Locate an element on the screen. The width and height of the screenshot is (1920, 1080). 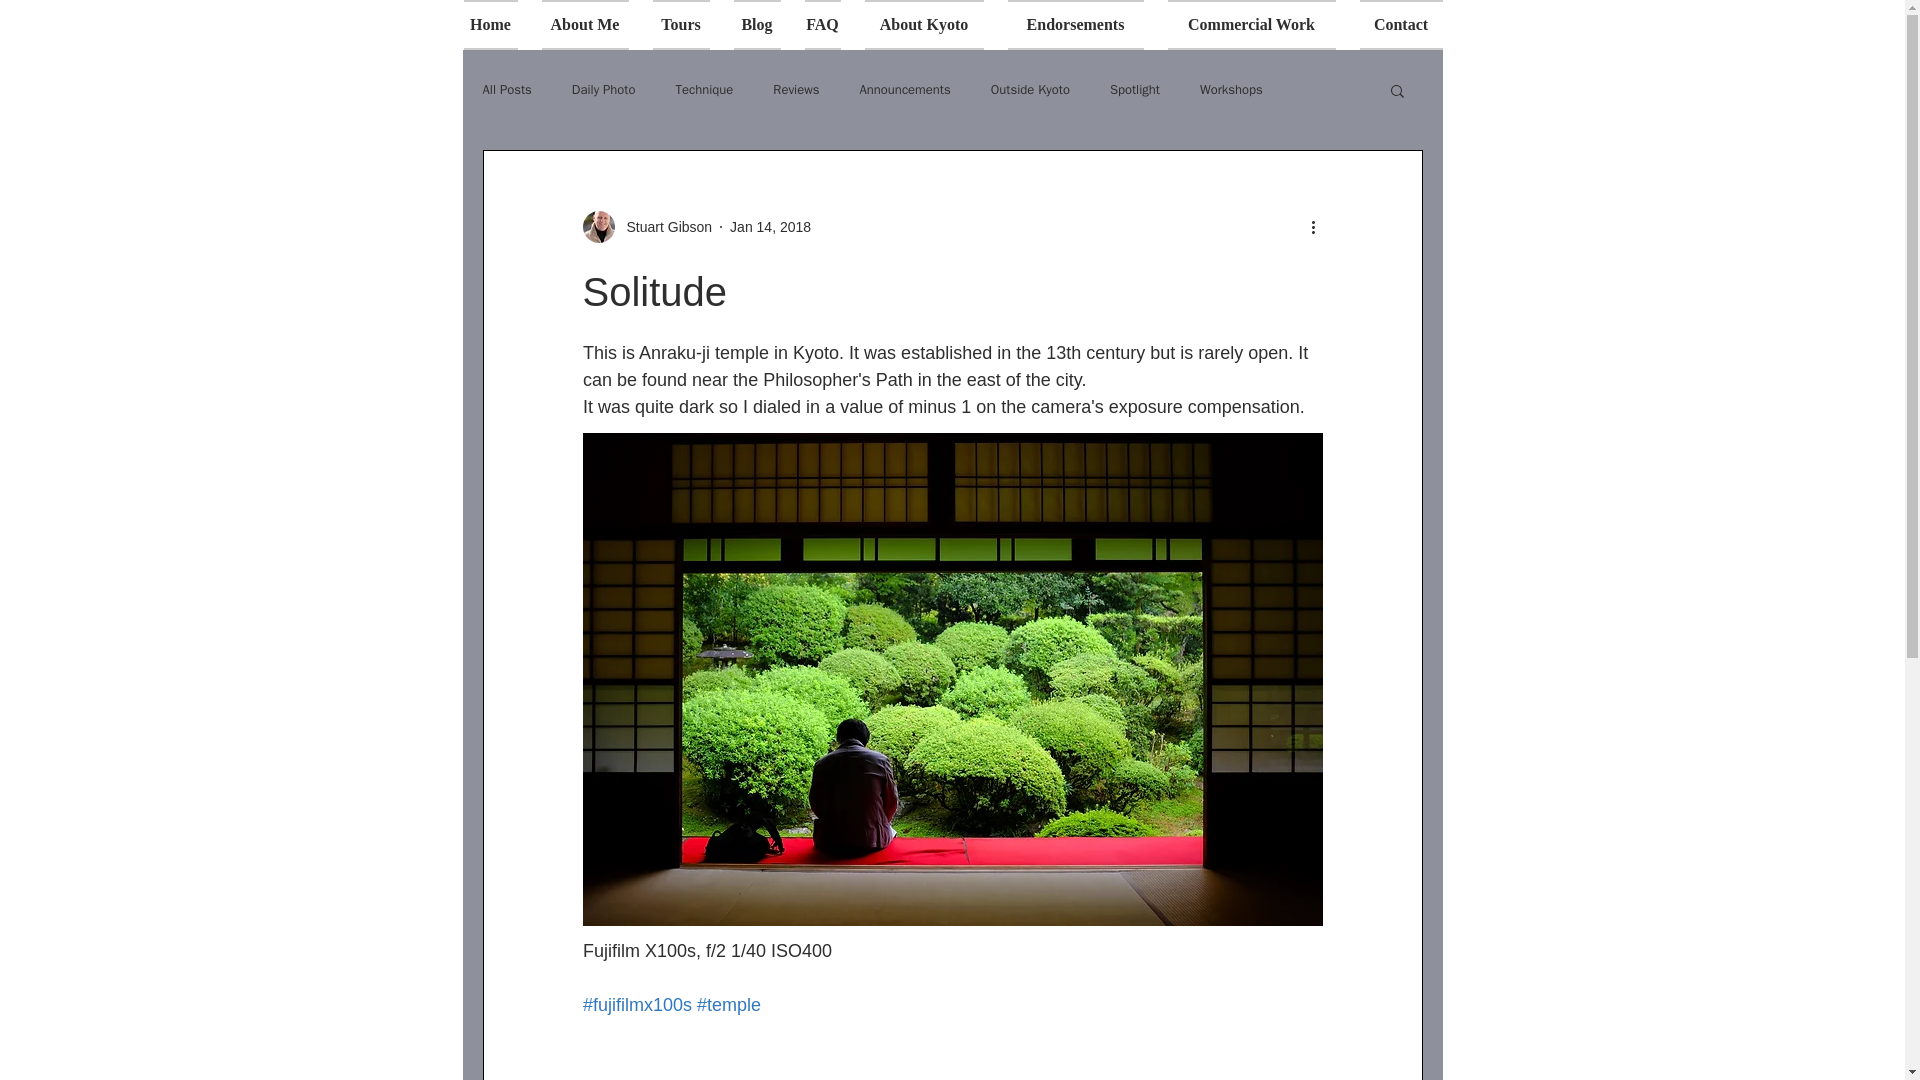
Jan 14, 2018 is located at coordinates (770, 226).